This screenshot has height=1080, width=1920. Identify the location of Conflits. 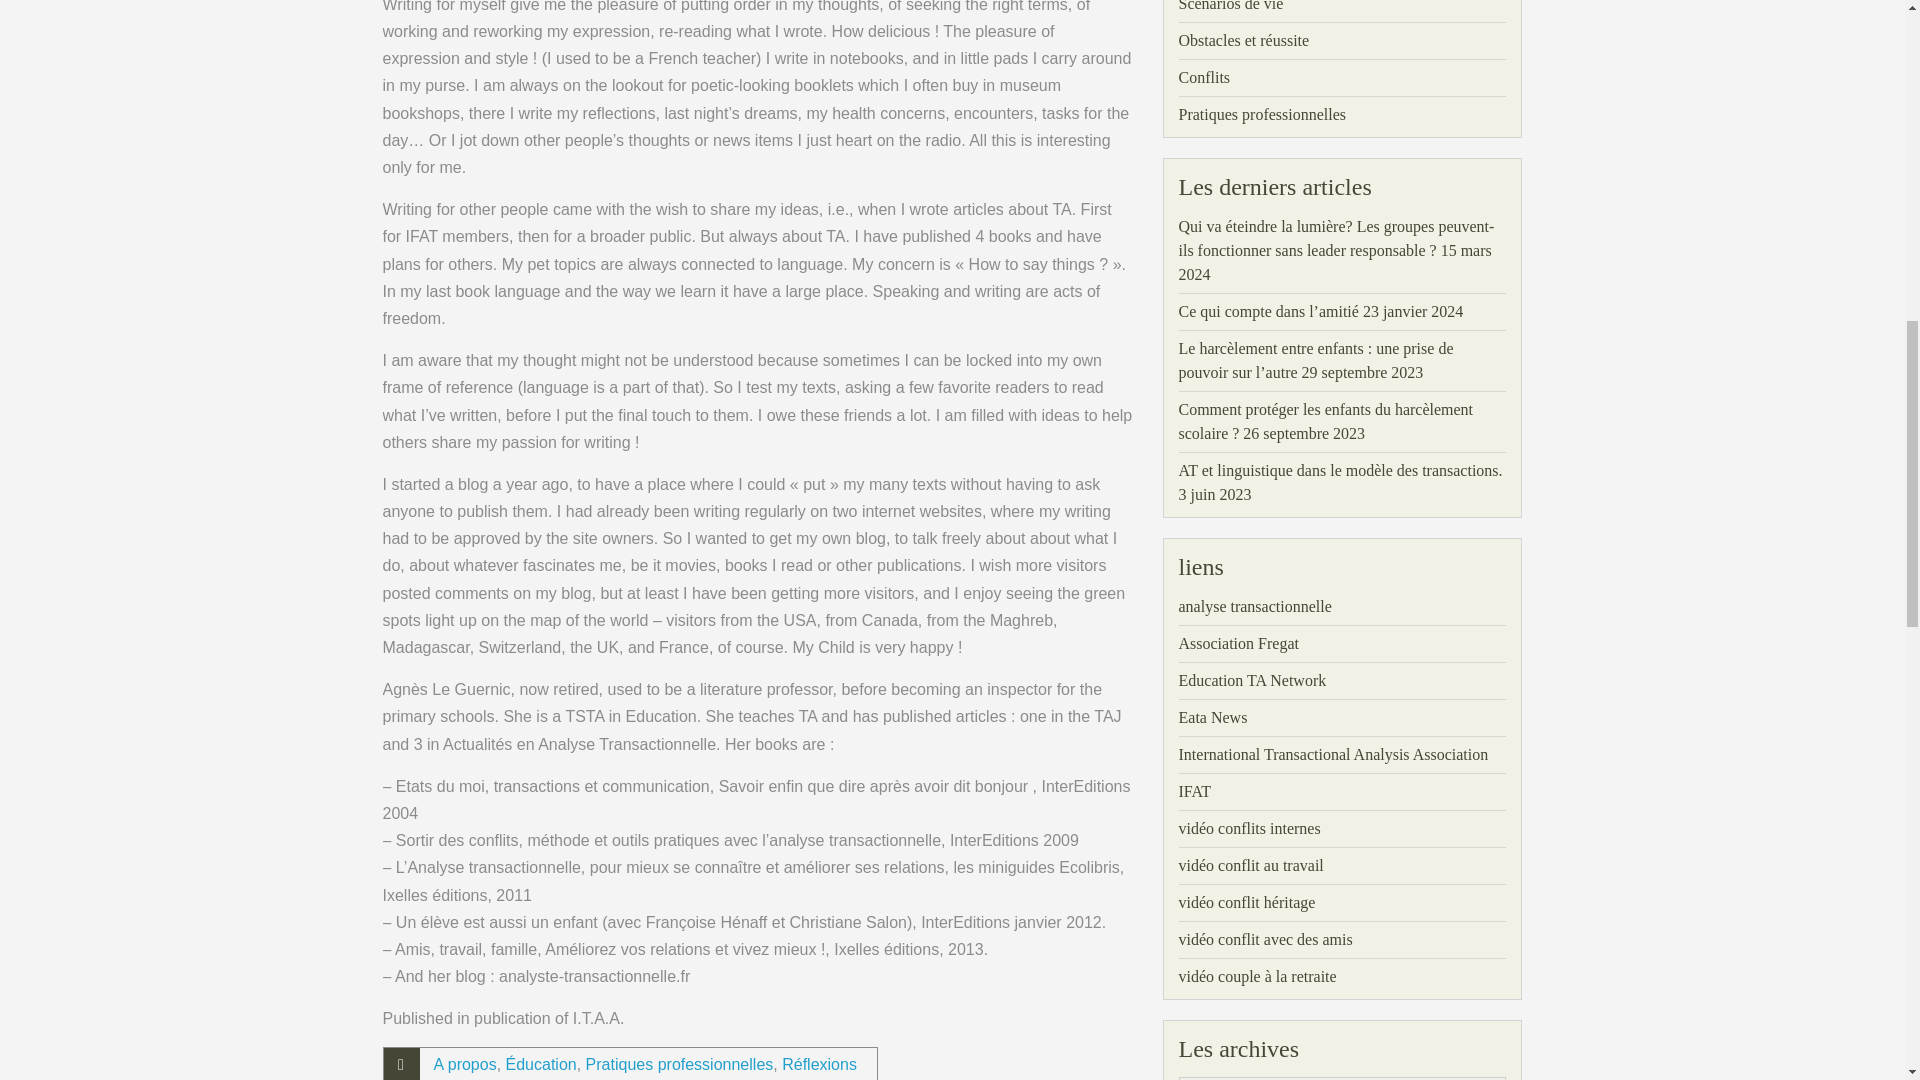
(1204, 76).